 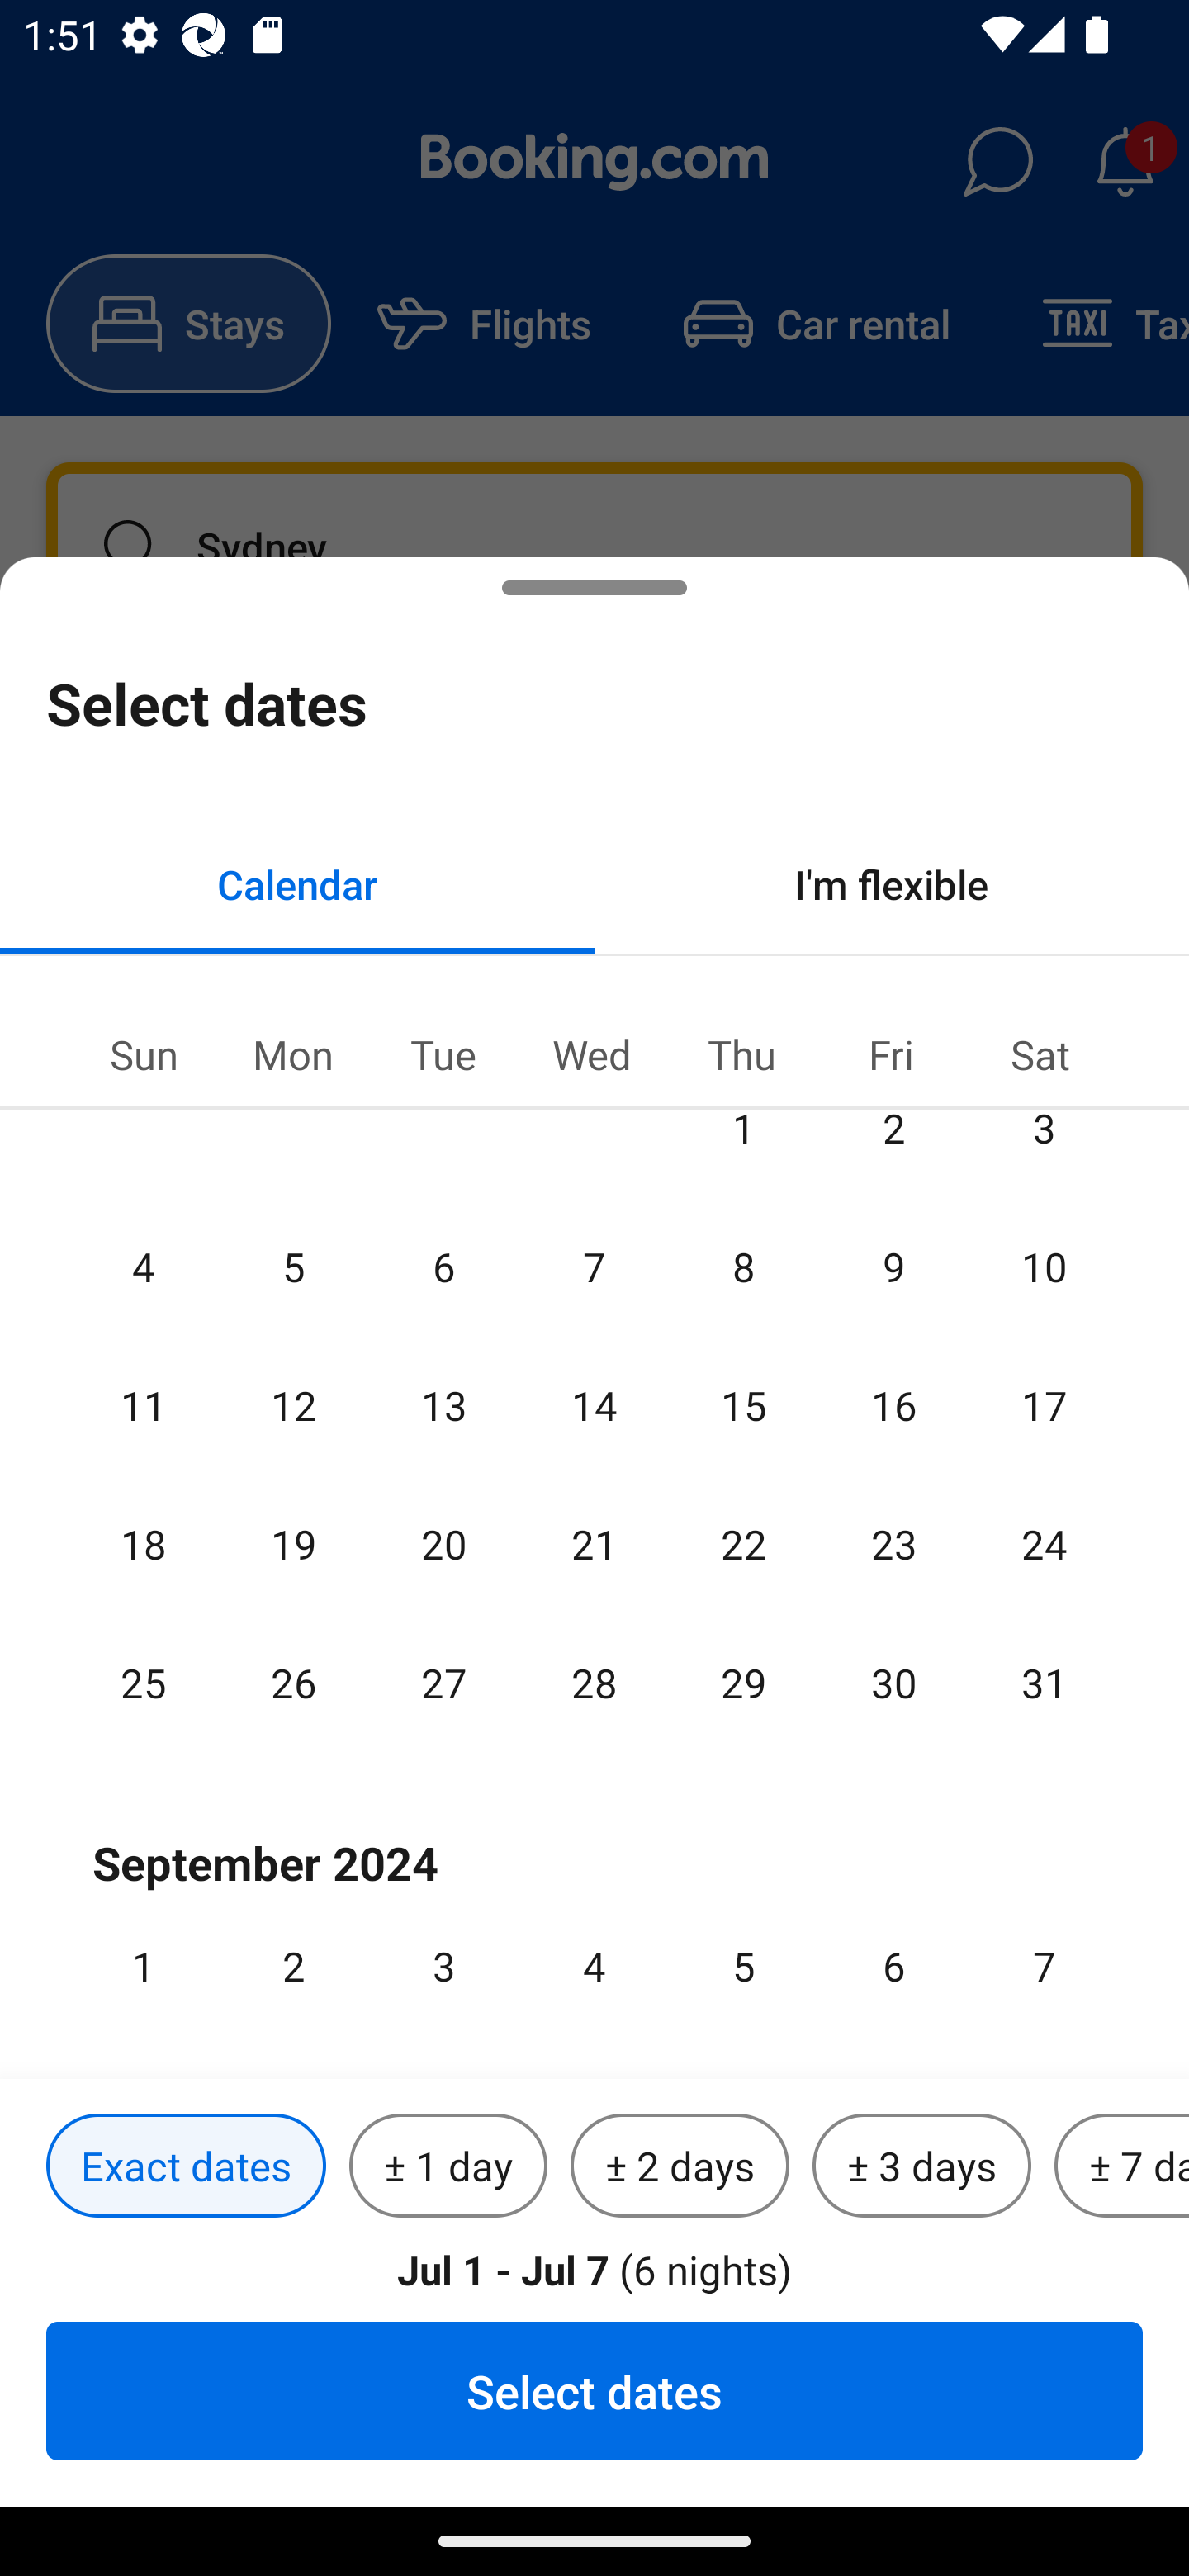 I want to click on ± 3 days, so click(x=921, y=2166).